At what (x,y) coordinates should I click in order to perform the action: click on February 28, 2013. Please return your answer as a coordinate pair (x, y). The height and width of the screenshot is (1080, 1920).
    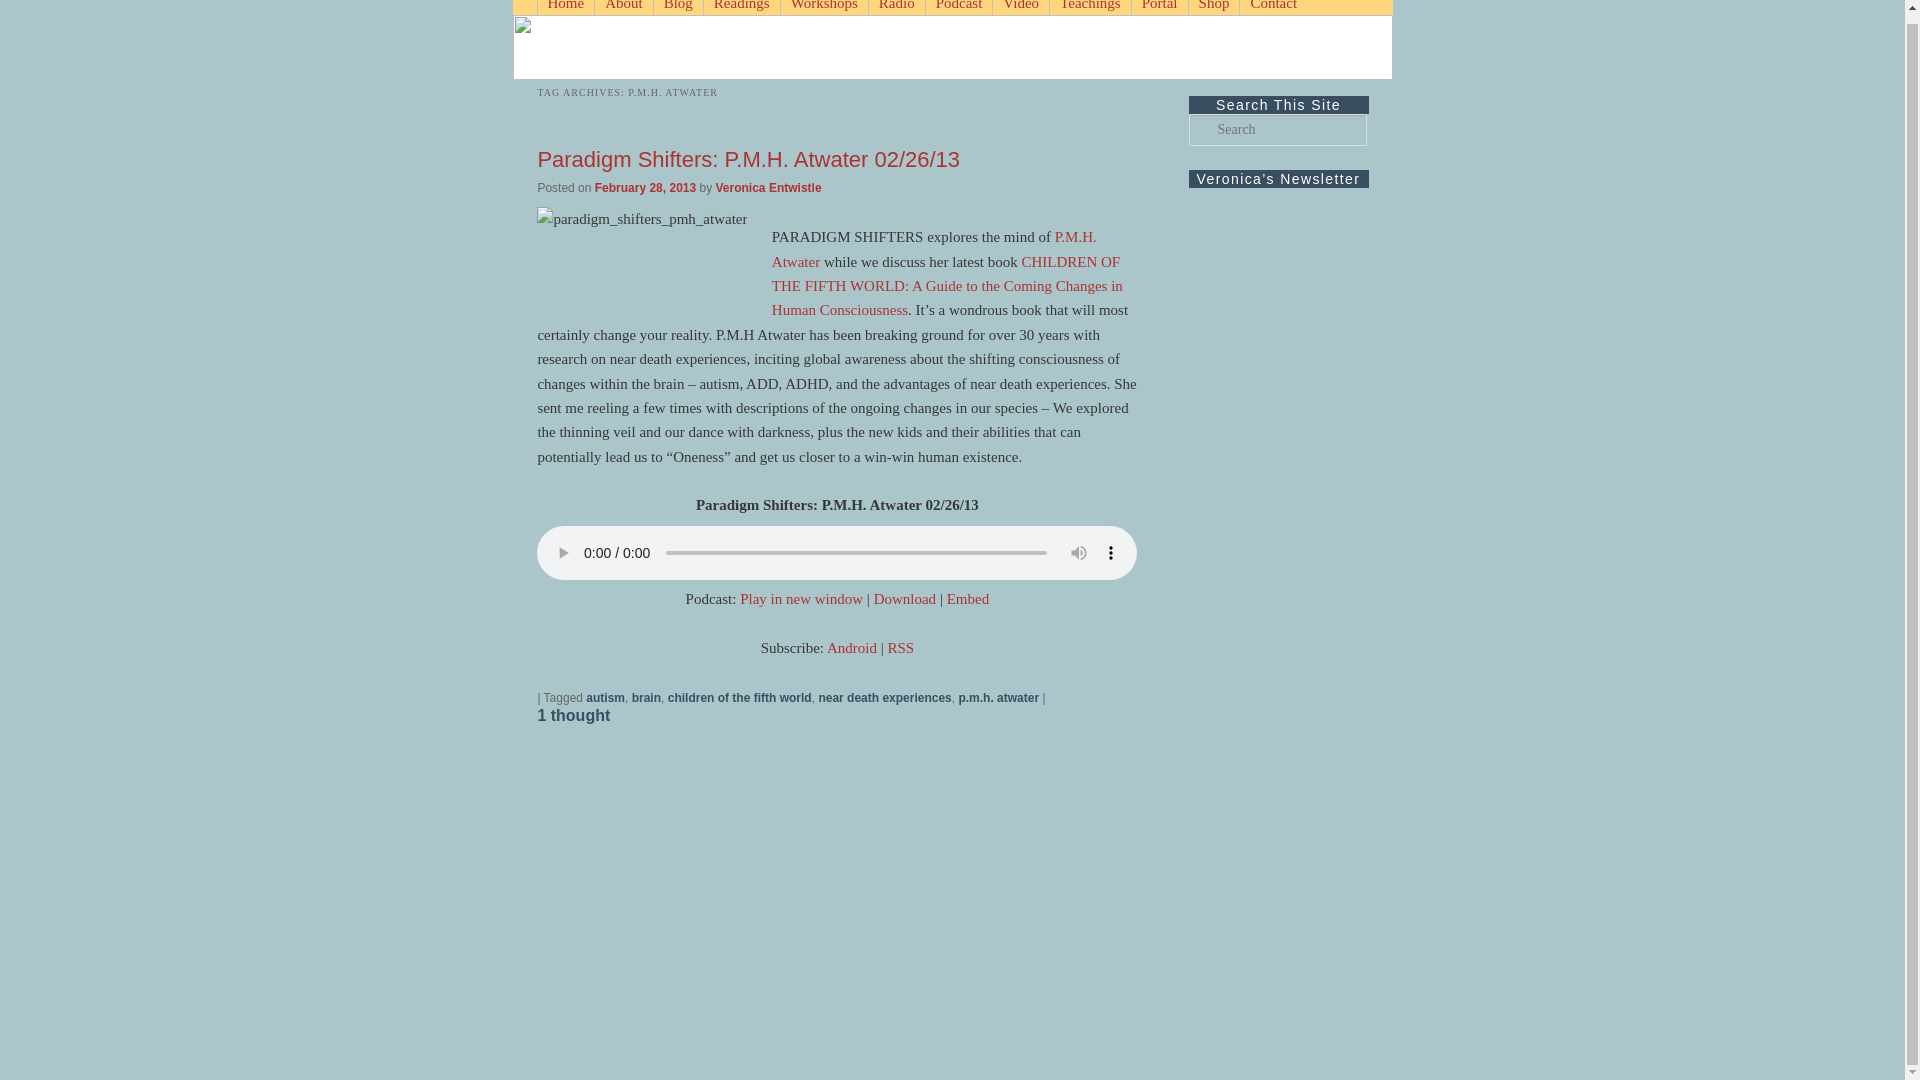
    Looking at the image, I should click on (645, 188).